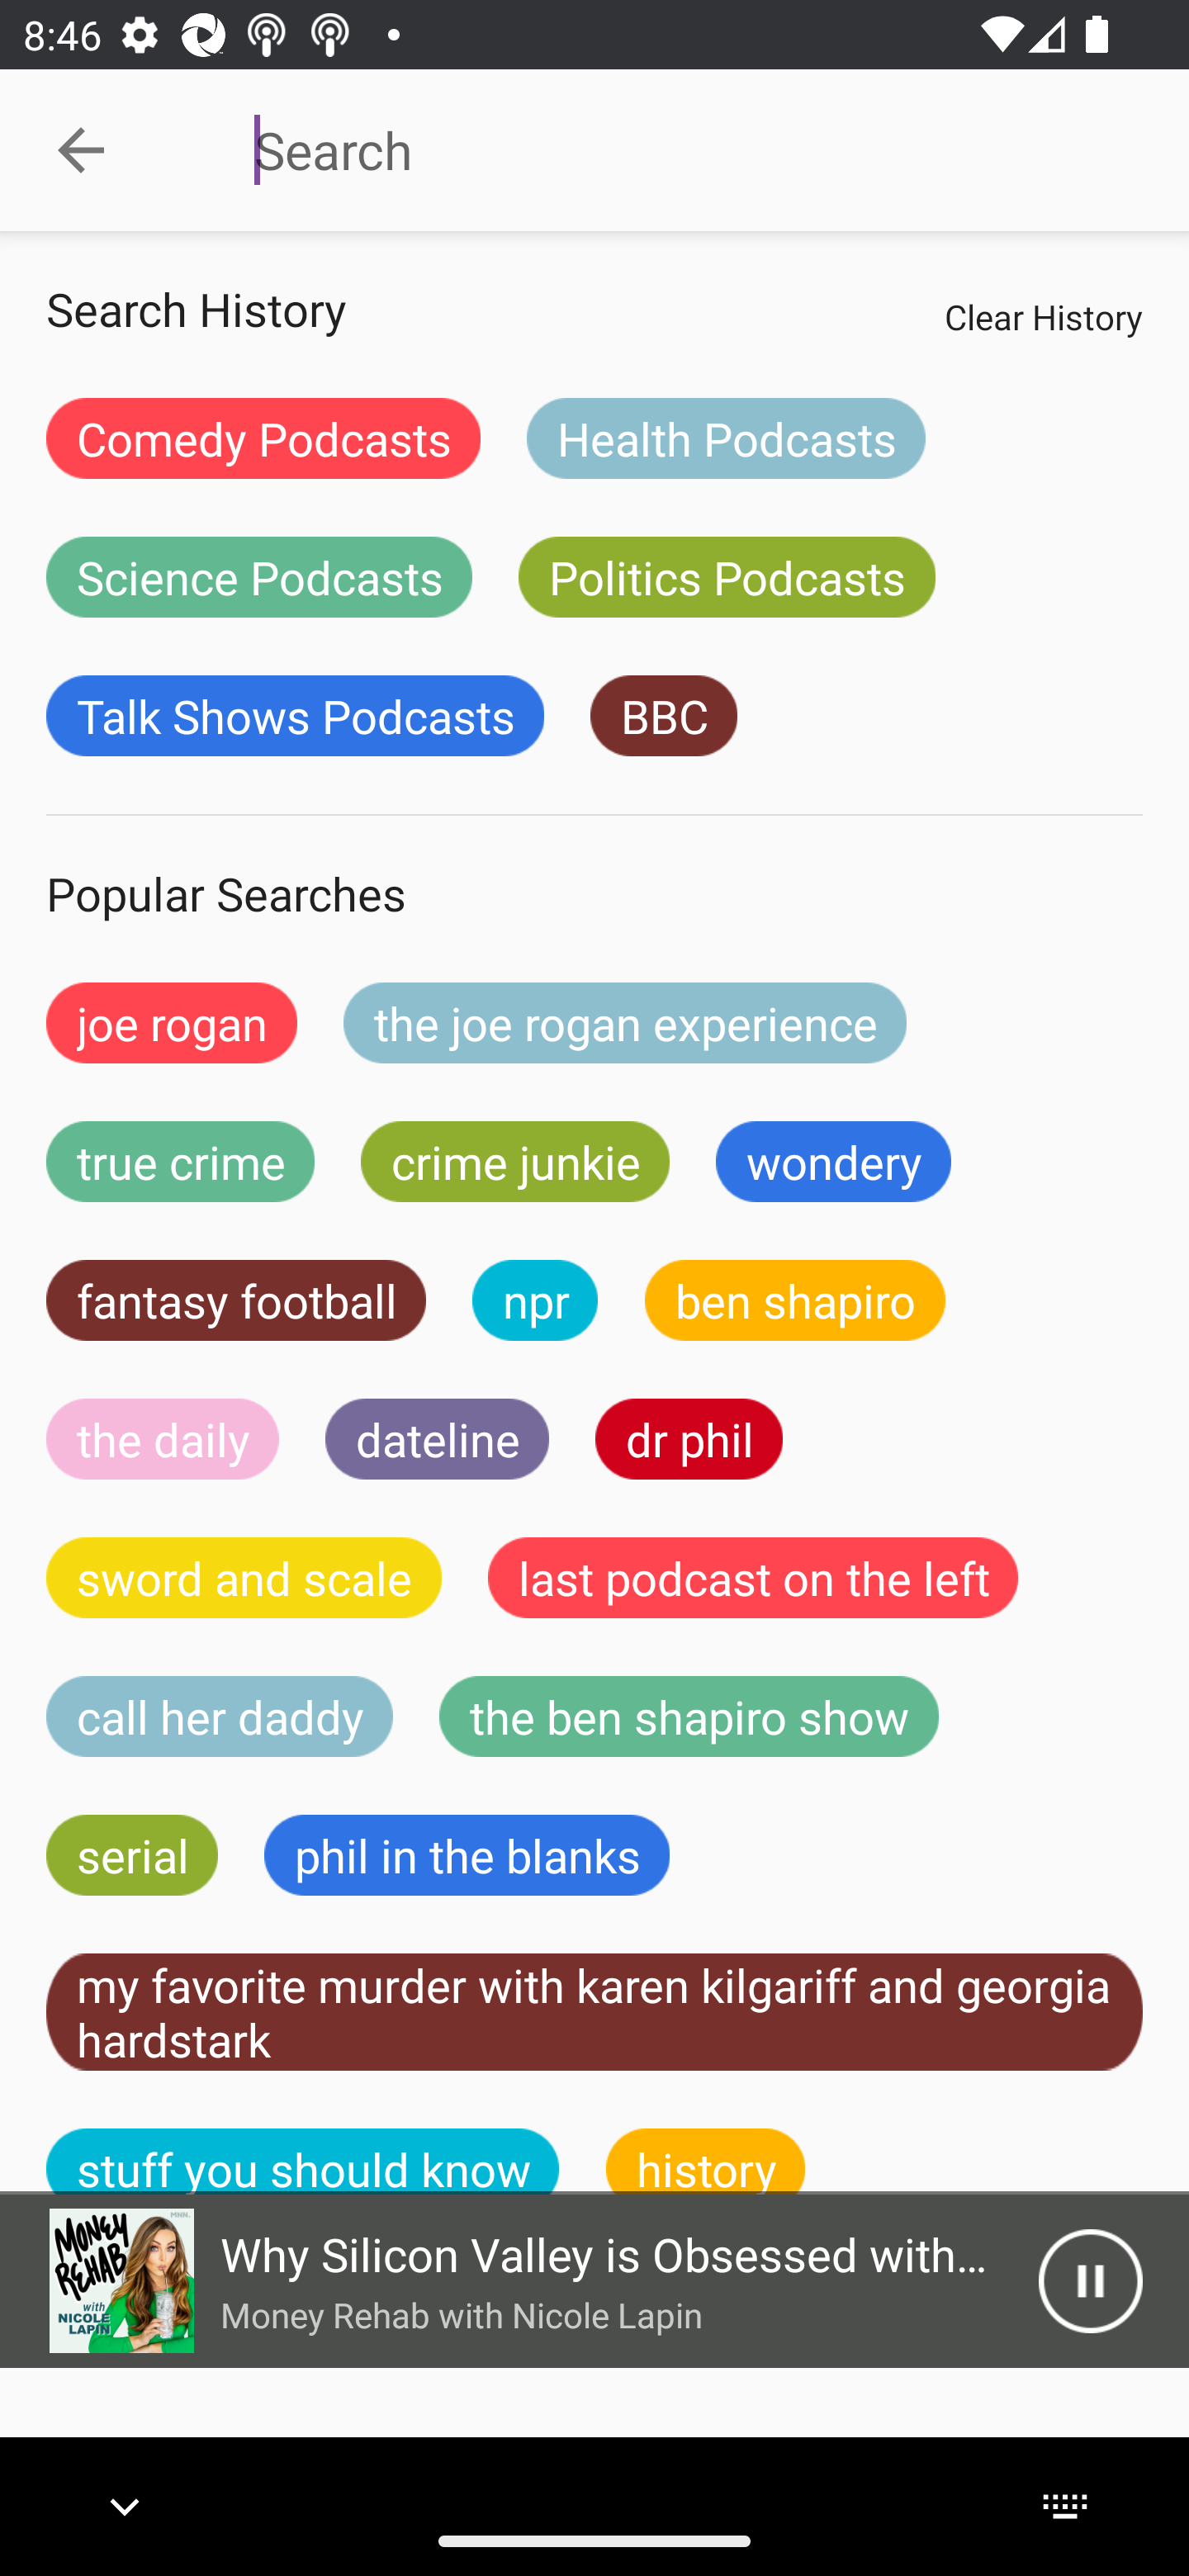 This screenshot has height=2576, width=1189. Describe the element at coordinates (535, 1300) in the screenshot. I see `npr` at that location.